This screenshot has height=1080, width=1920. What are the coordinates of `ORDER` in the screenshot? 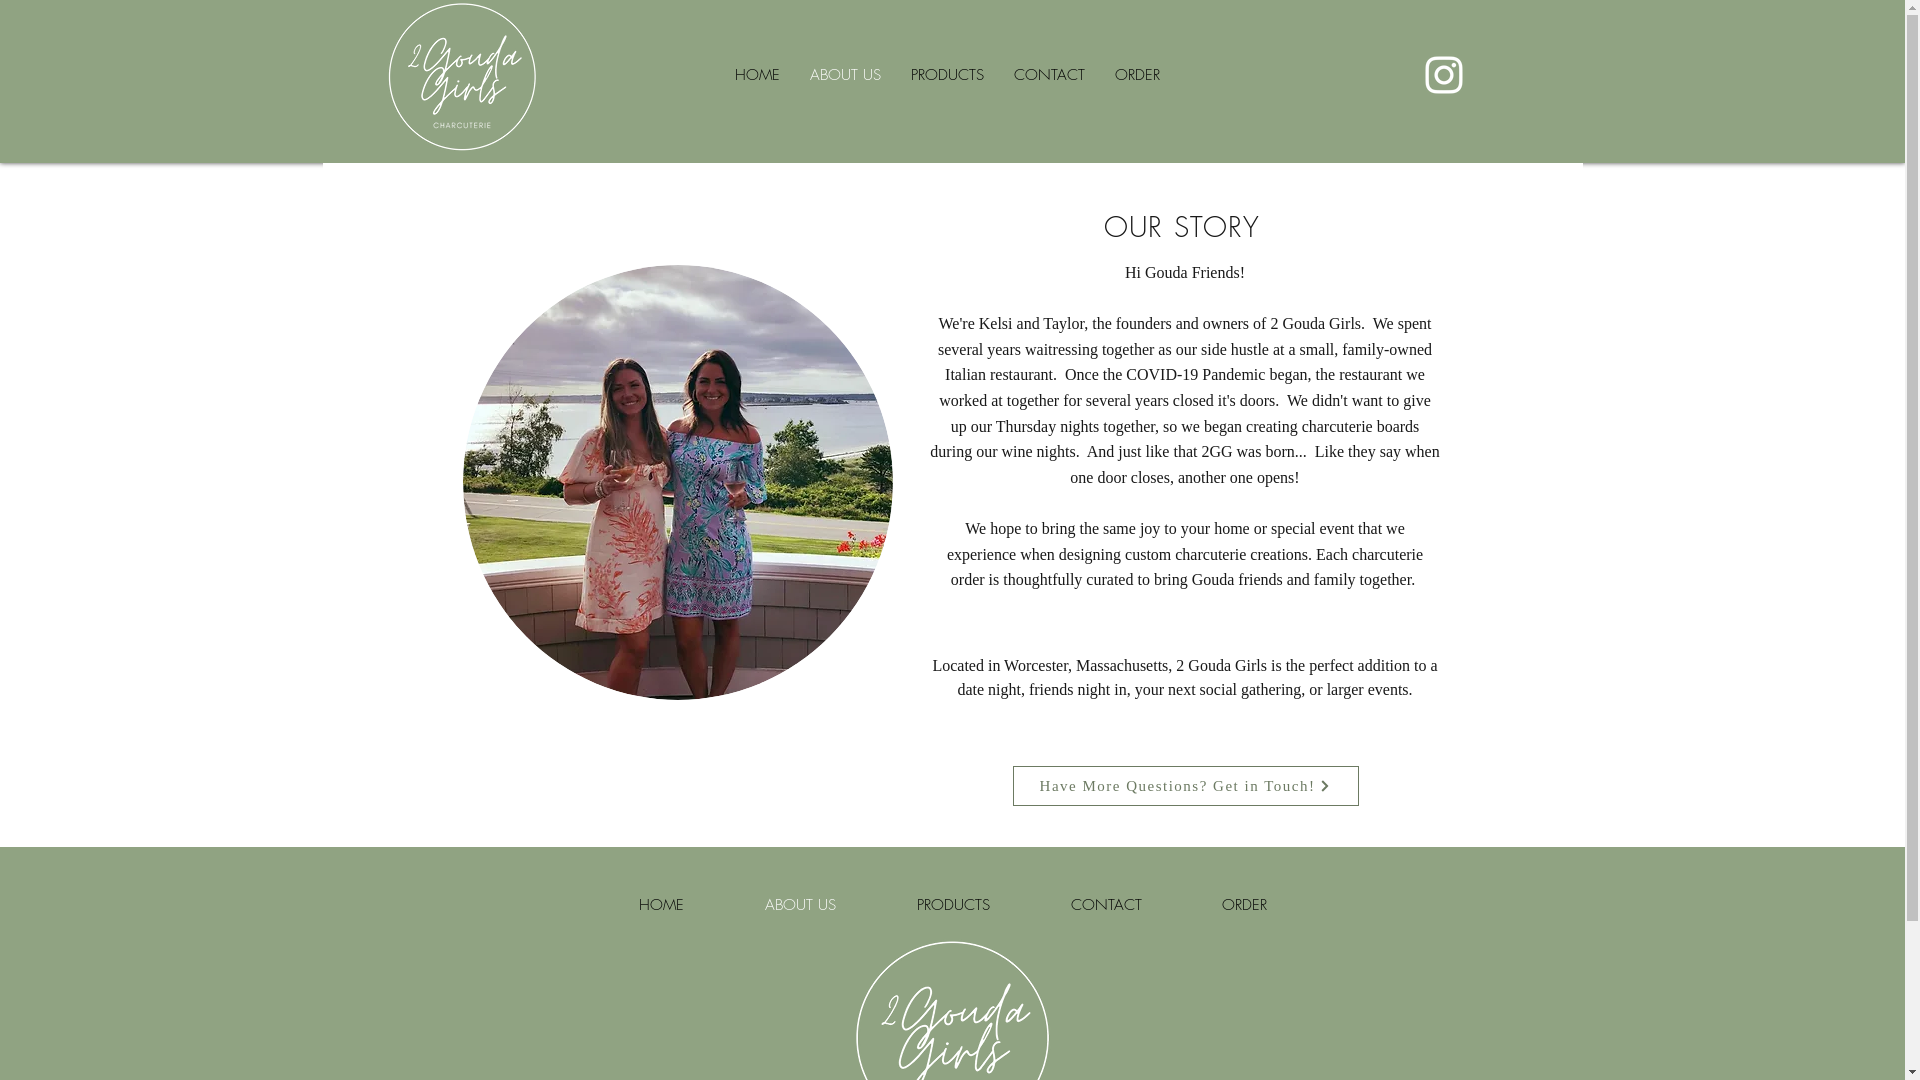 It's located at (1244, 905).